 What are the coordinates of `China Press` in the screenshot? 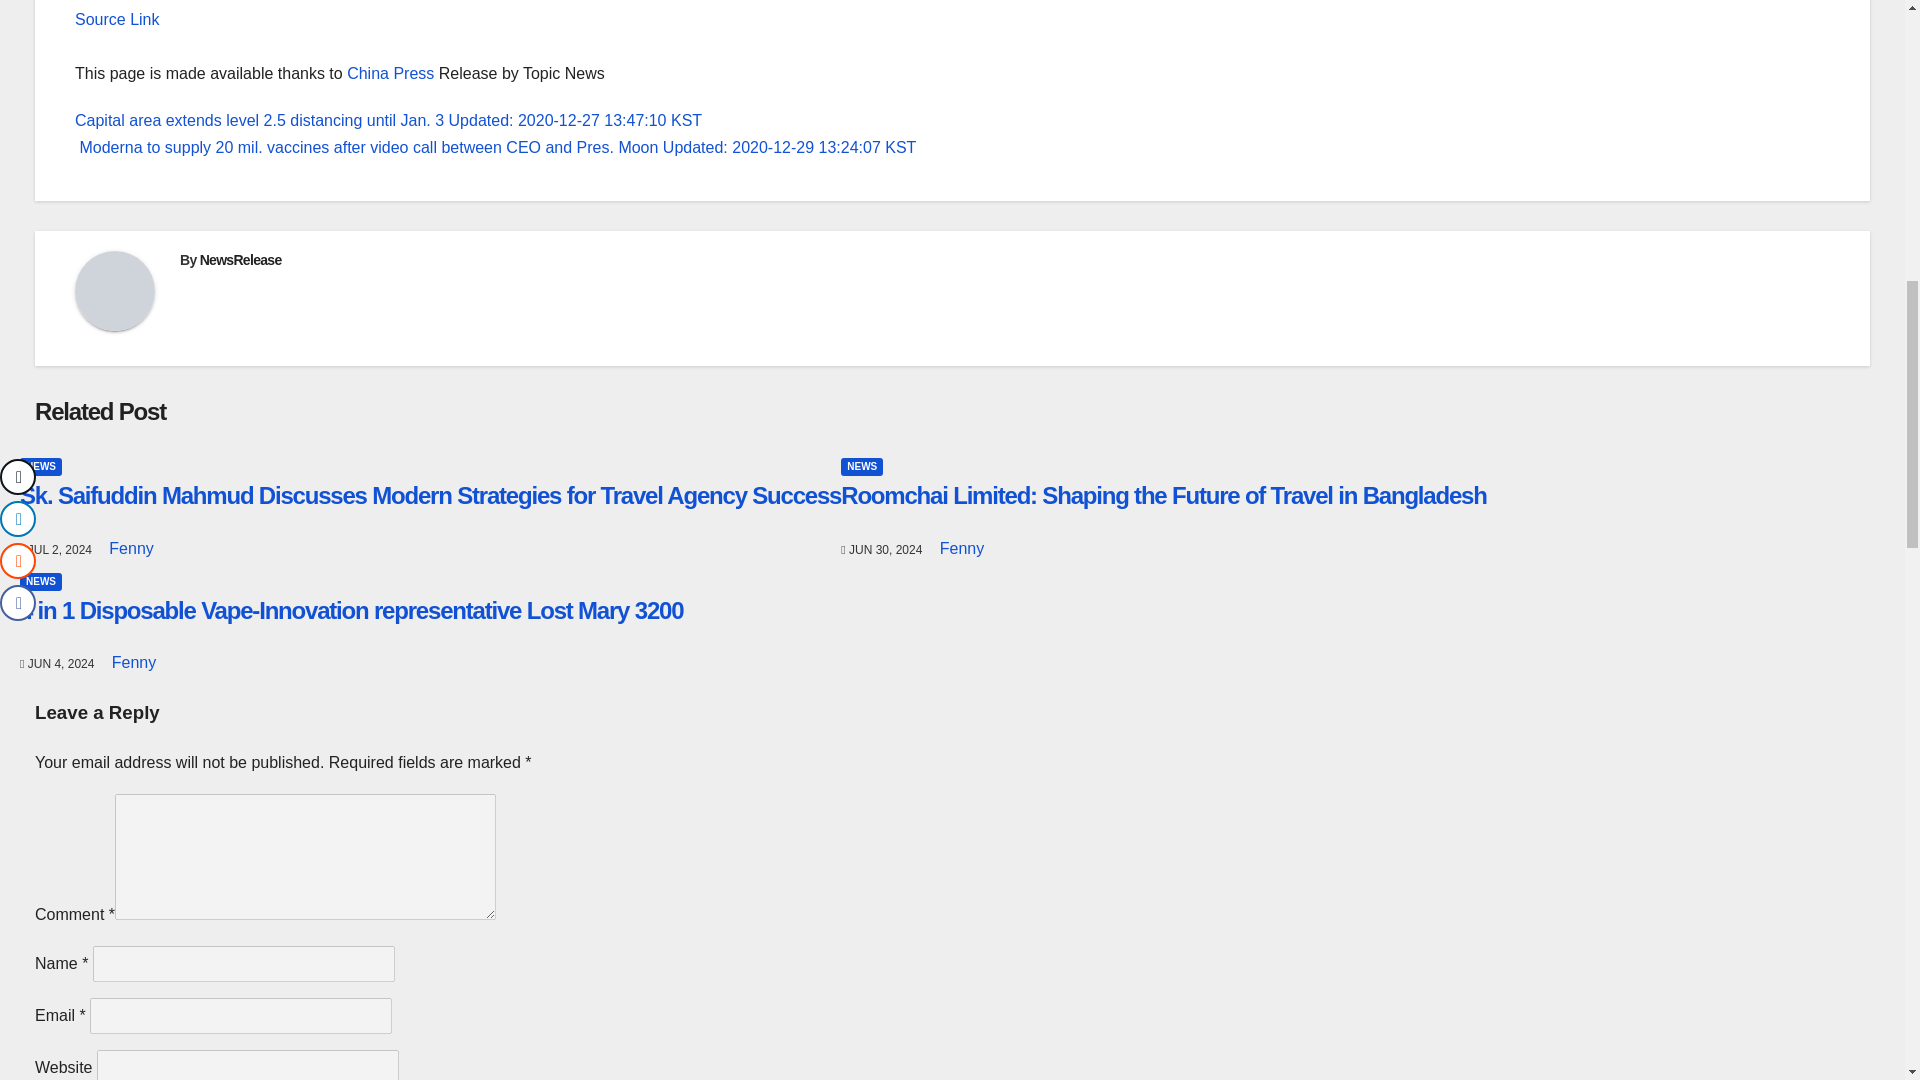 It's located at (390, 73).